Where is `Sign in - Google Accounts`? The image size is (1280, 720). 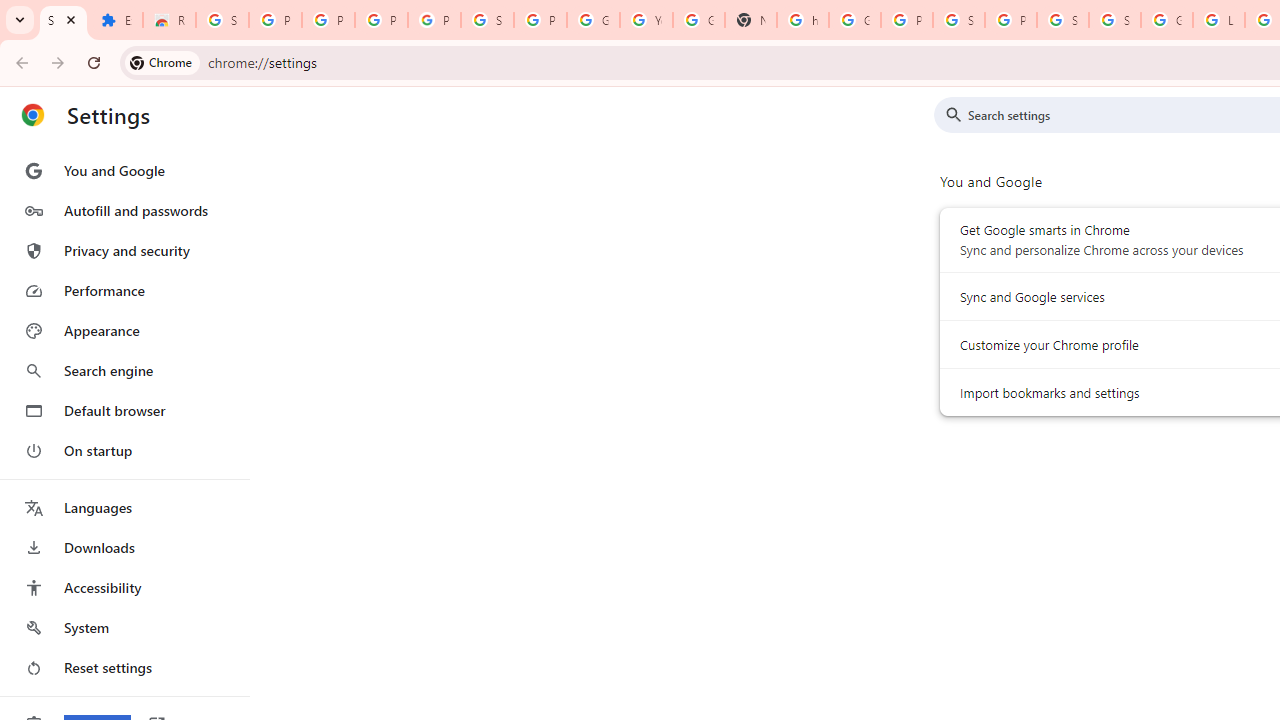 Sign in - Google Accounts is located at coordinates (1114, 20).